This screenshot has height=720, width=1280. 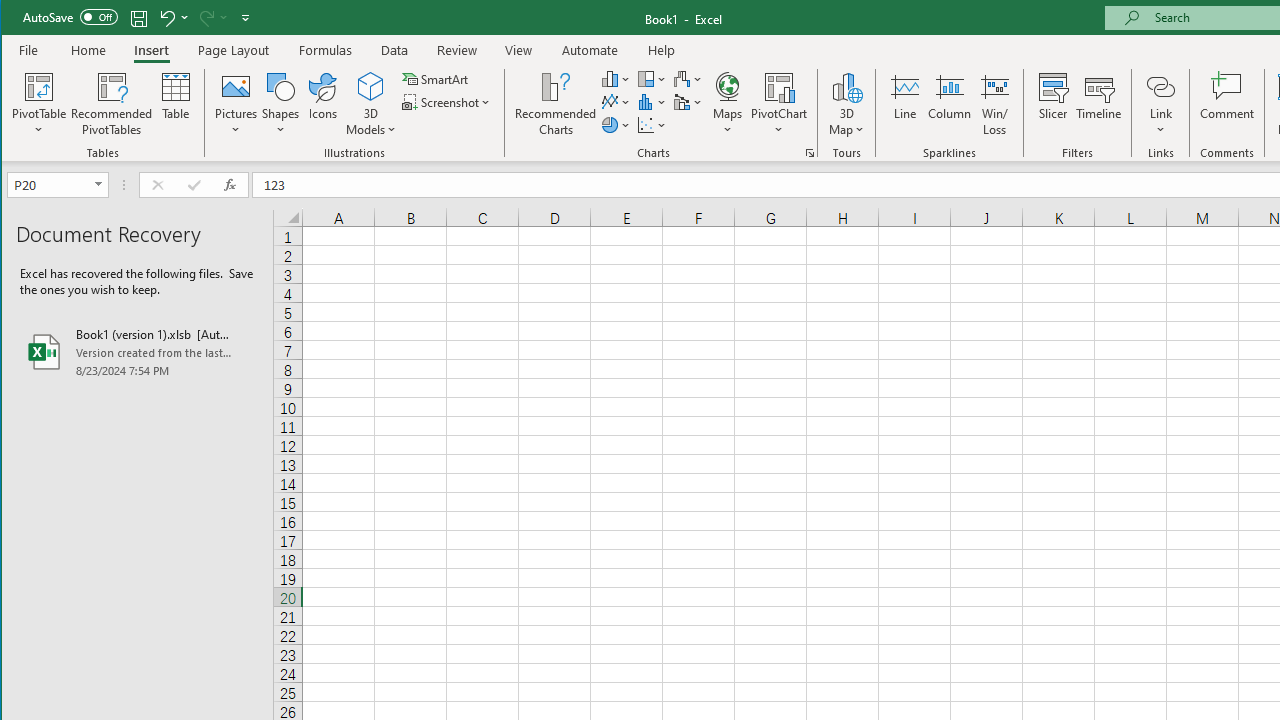 What do you see at coordinates (280, 104) in the screenshot?
I see `Shapes` at bounding box center [280, 104].